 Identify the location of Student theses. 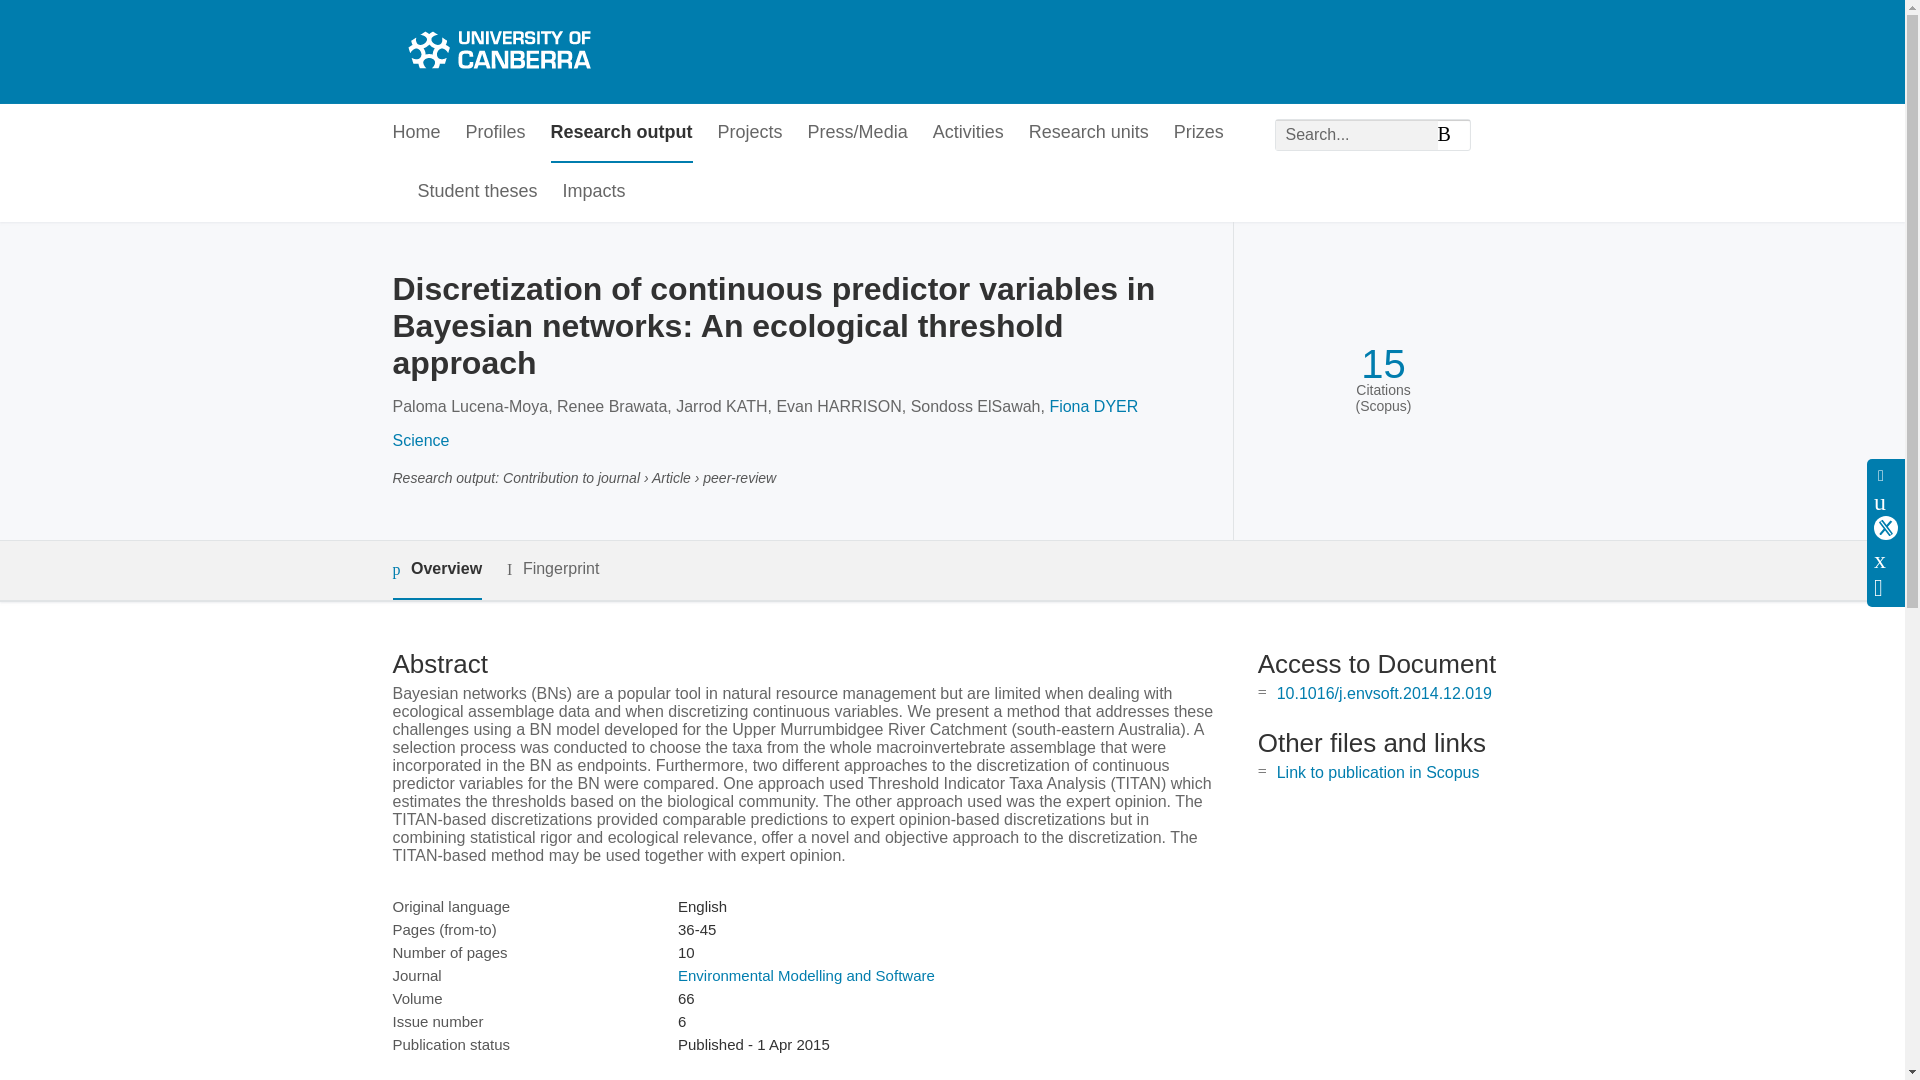
(478, 192).